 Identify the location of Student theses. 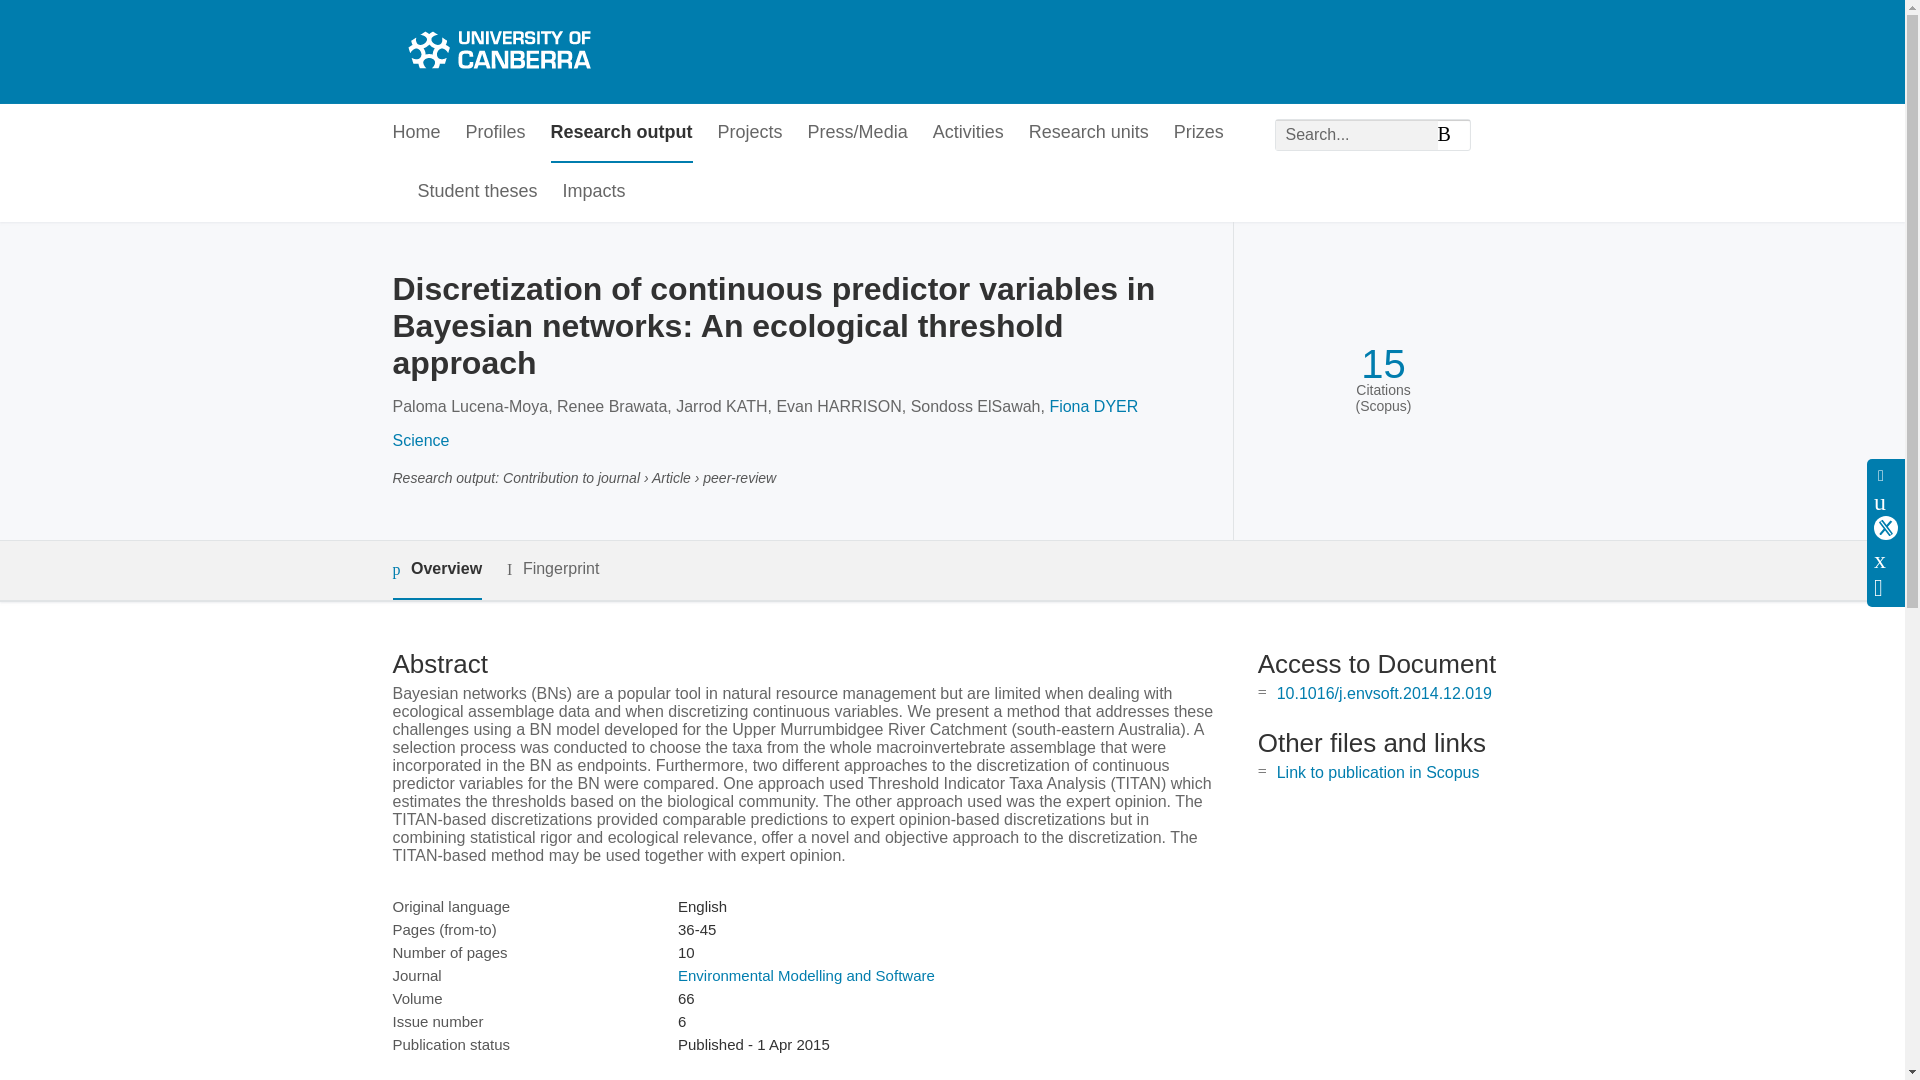
(478, 192).